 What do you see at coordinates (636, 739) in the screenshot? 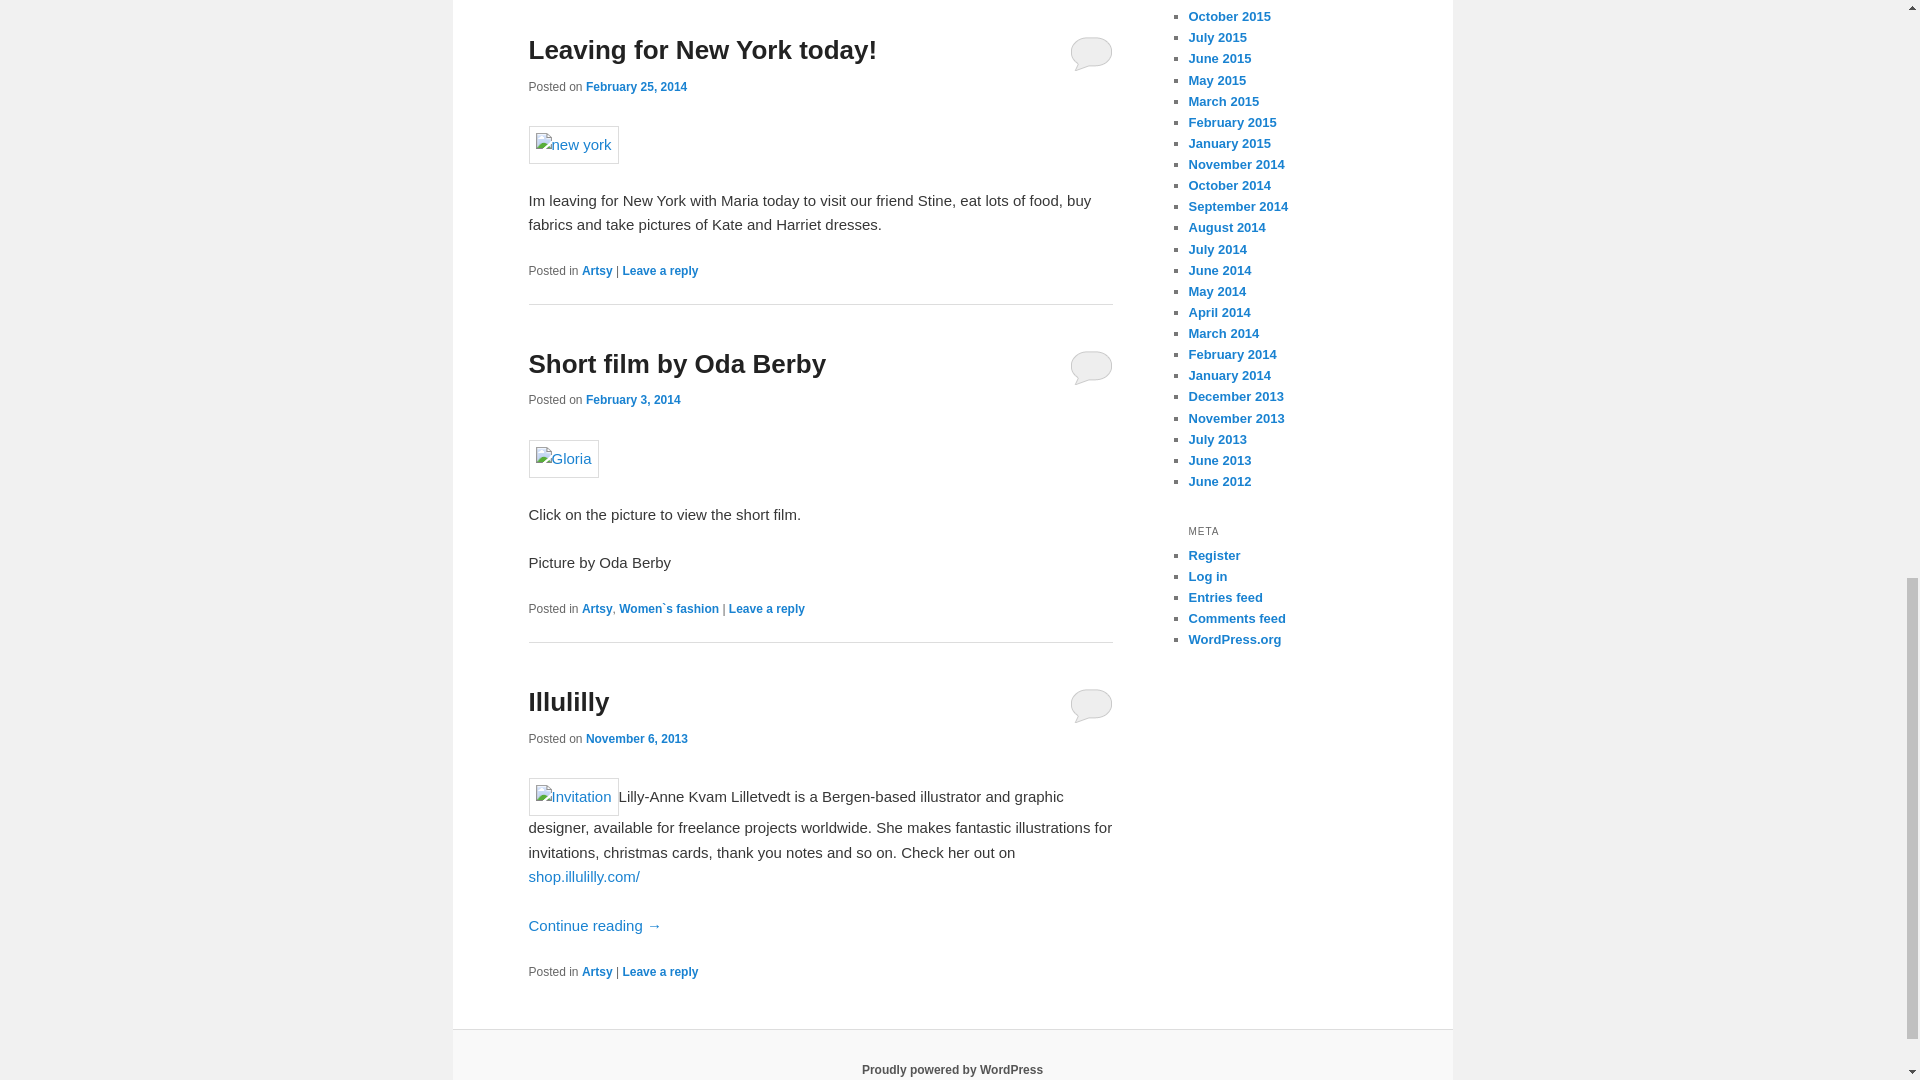
I see `November 6, 2013` at bounding box center [636, 739].